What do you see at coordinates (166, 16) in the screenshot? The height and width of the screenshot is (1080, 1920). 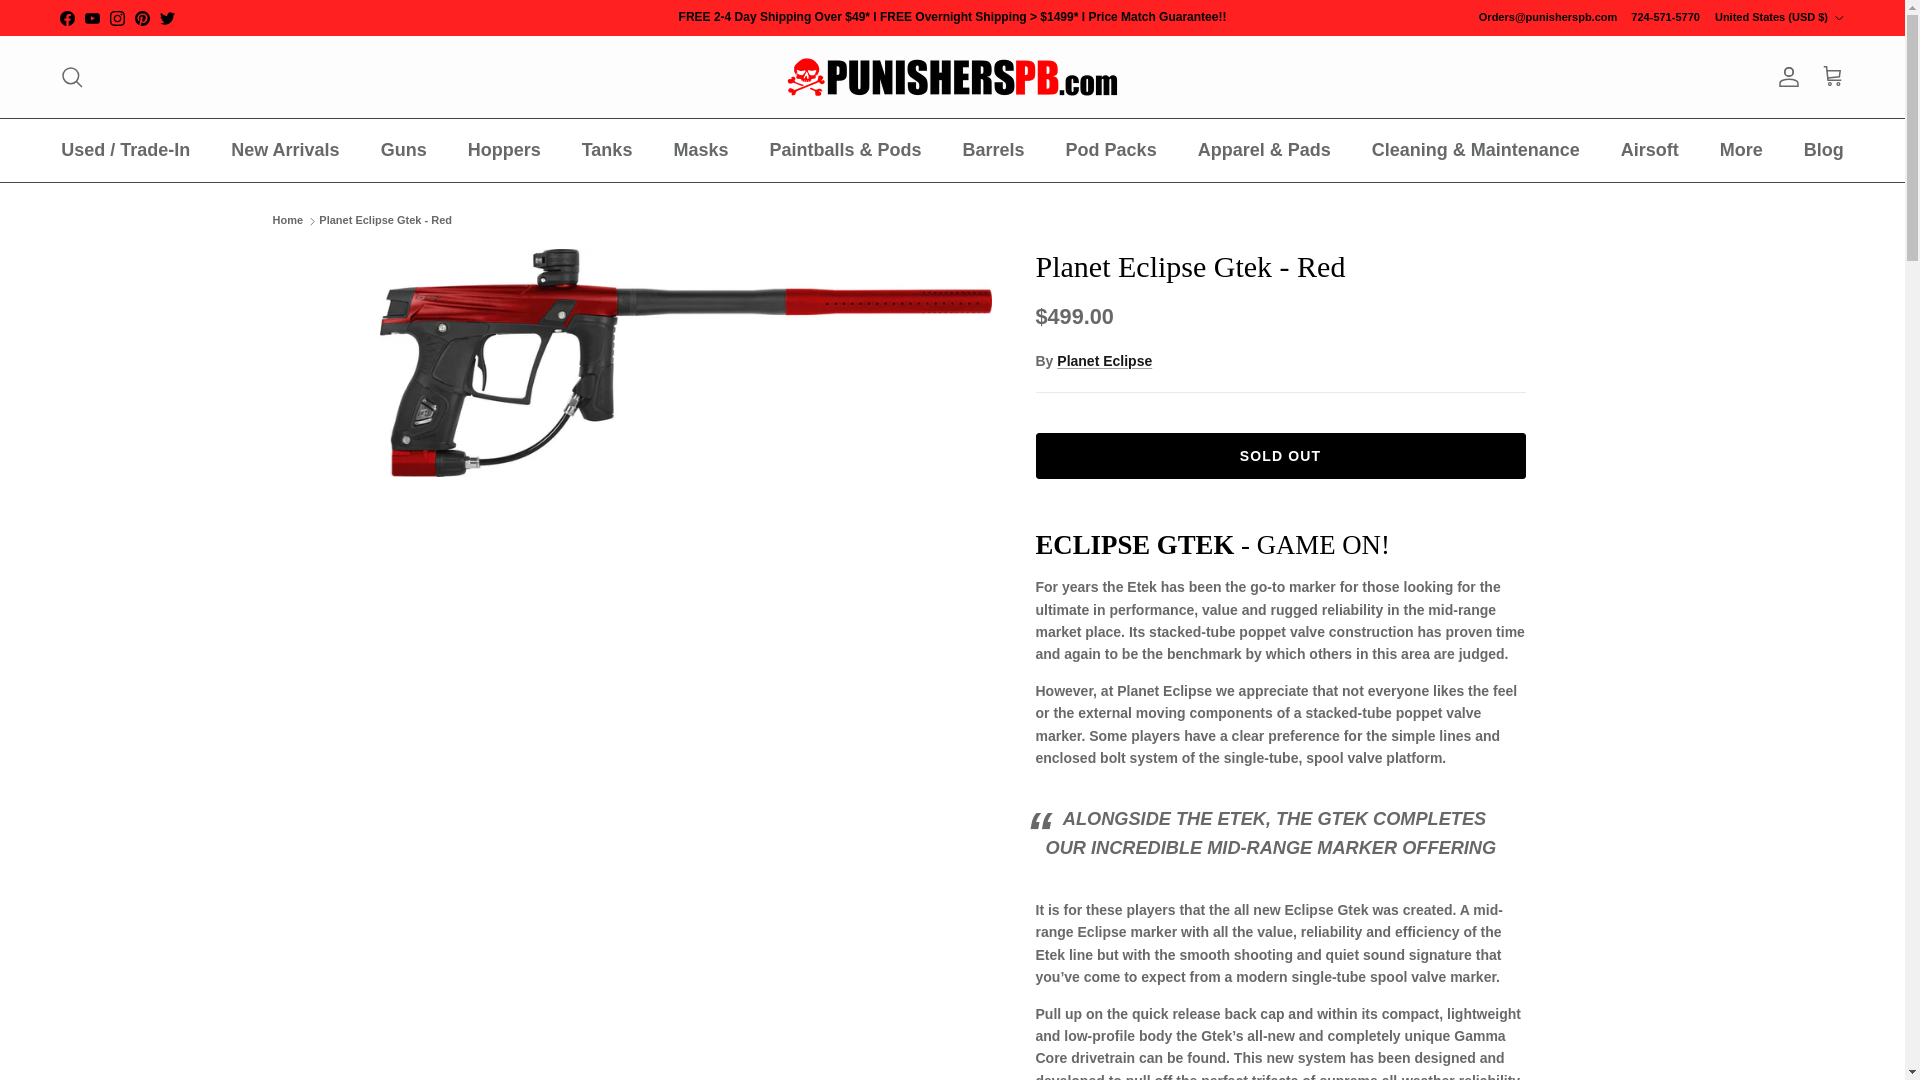 I see `Punishers Paintball on Twitter` at bounding box center [166, 16].